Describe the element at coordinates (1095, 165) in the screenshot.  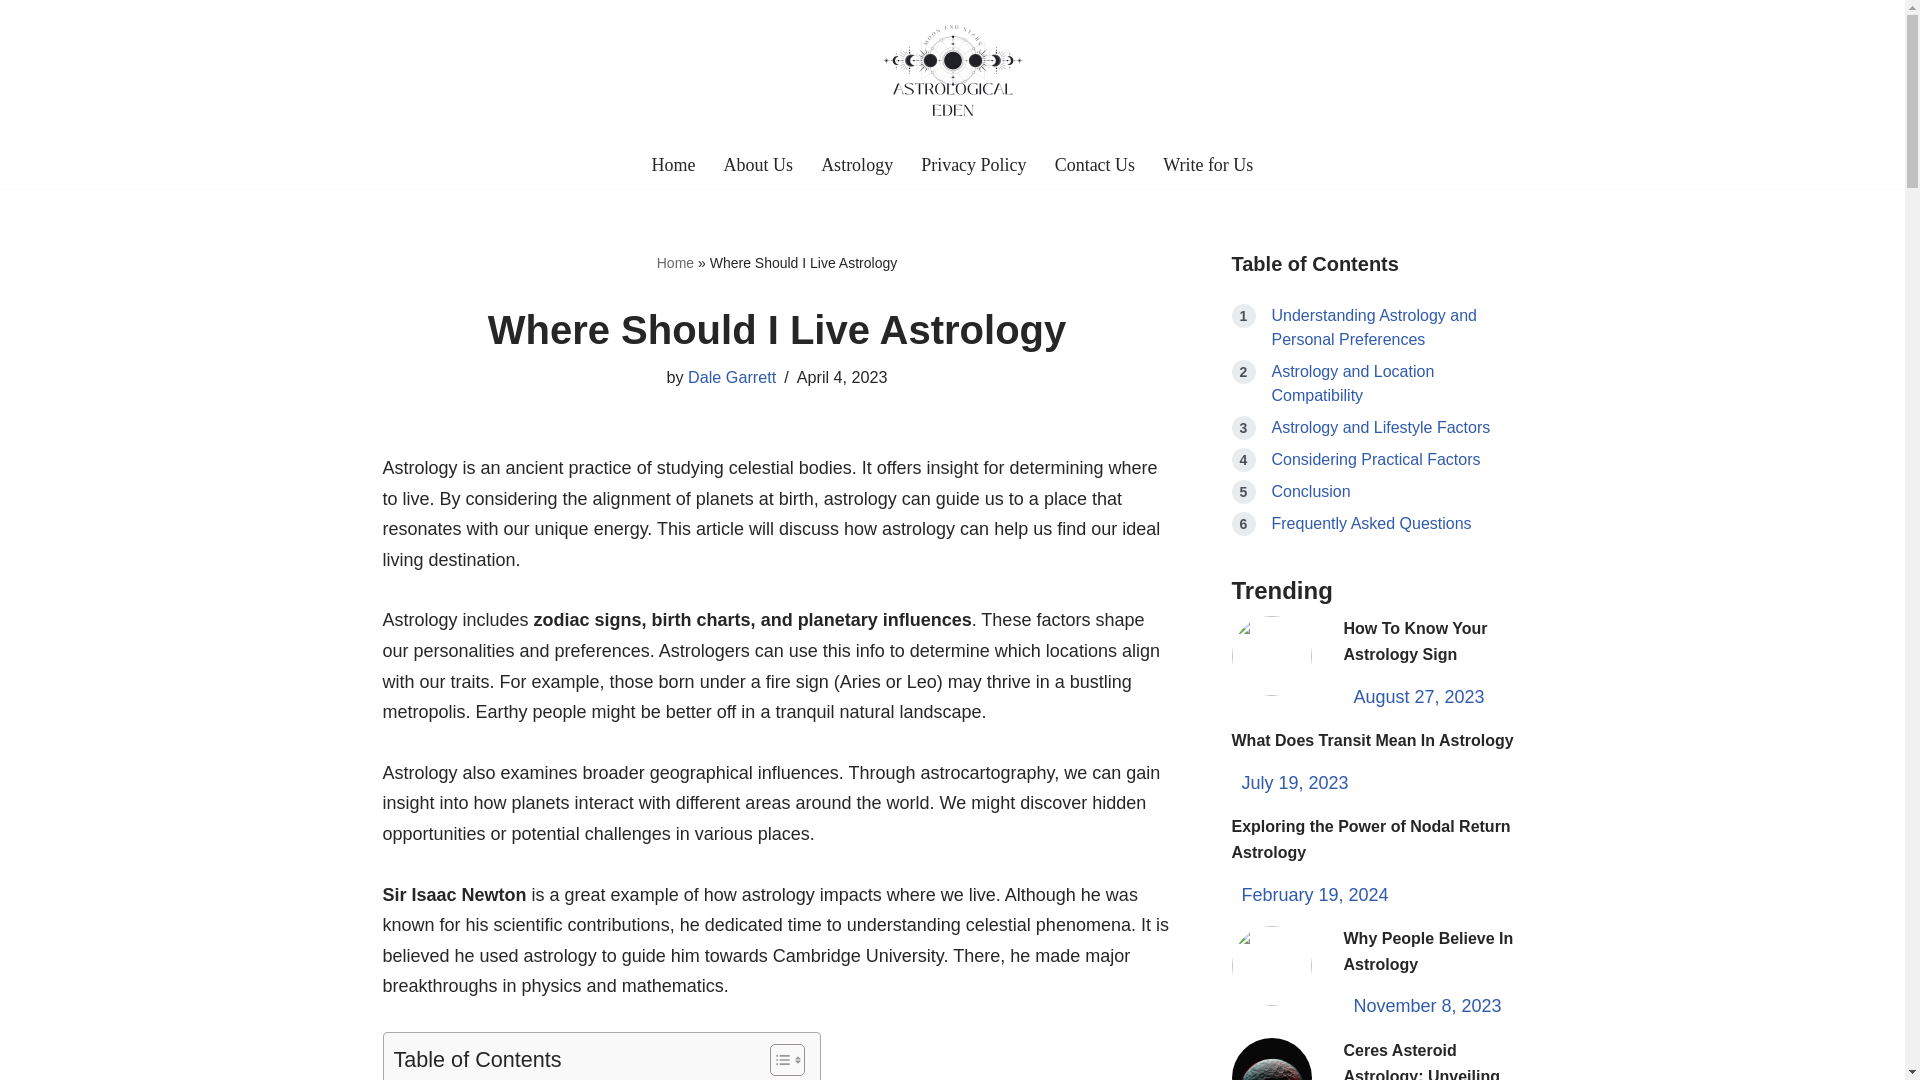
I see `Contact Us` at that location.